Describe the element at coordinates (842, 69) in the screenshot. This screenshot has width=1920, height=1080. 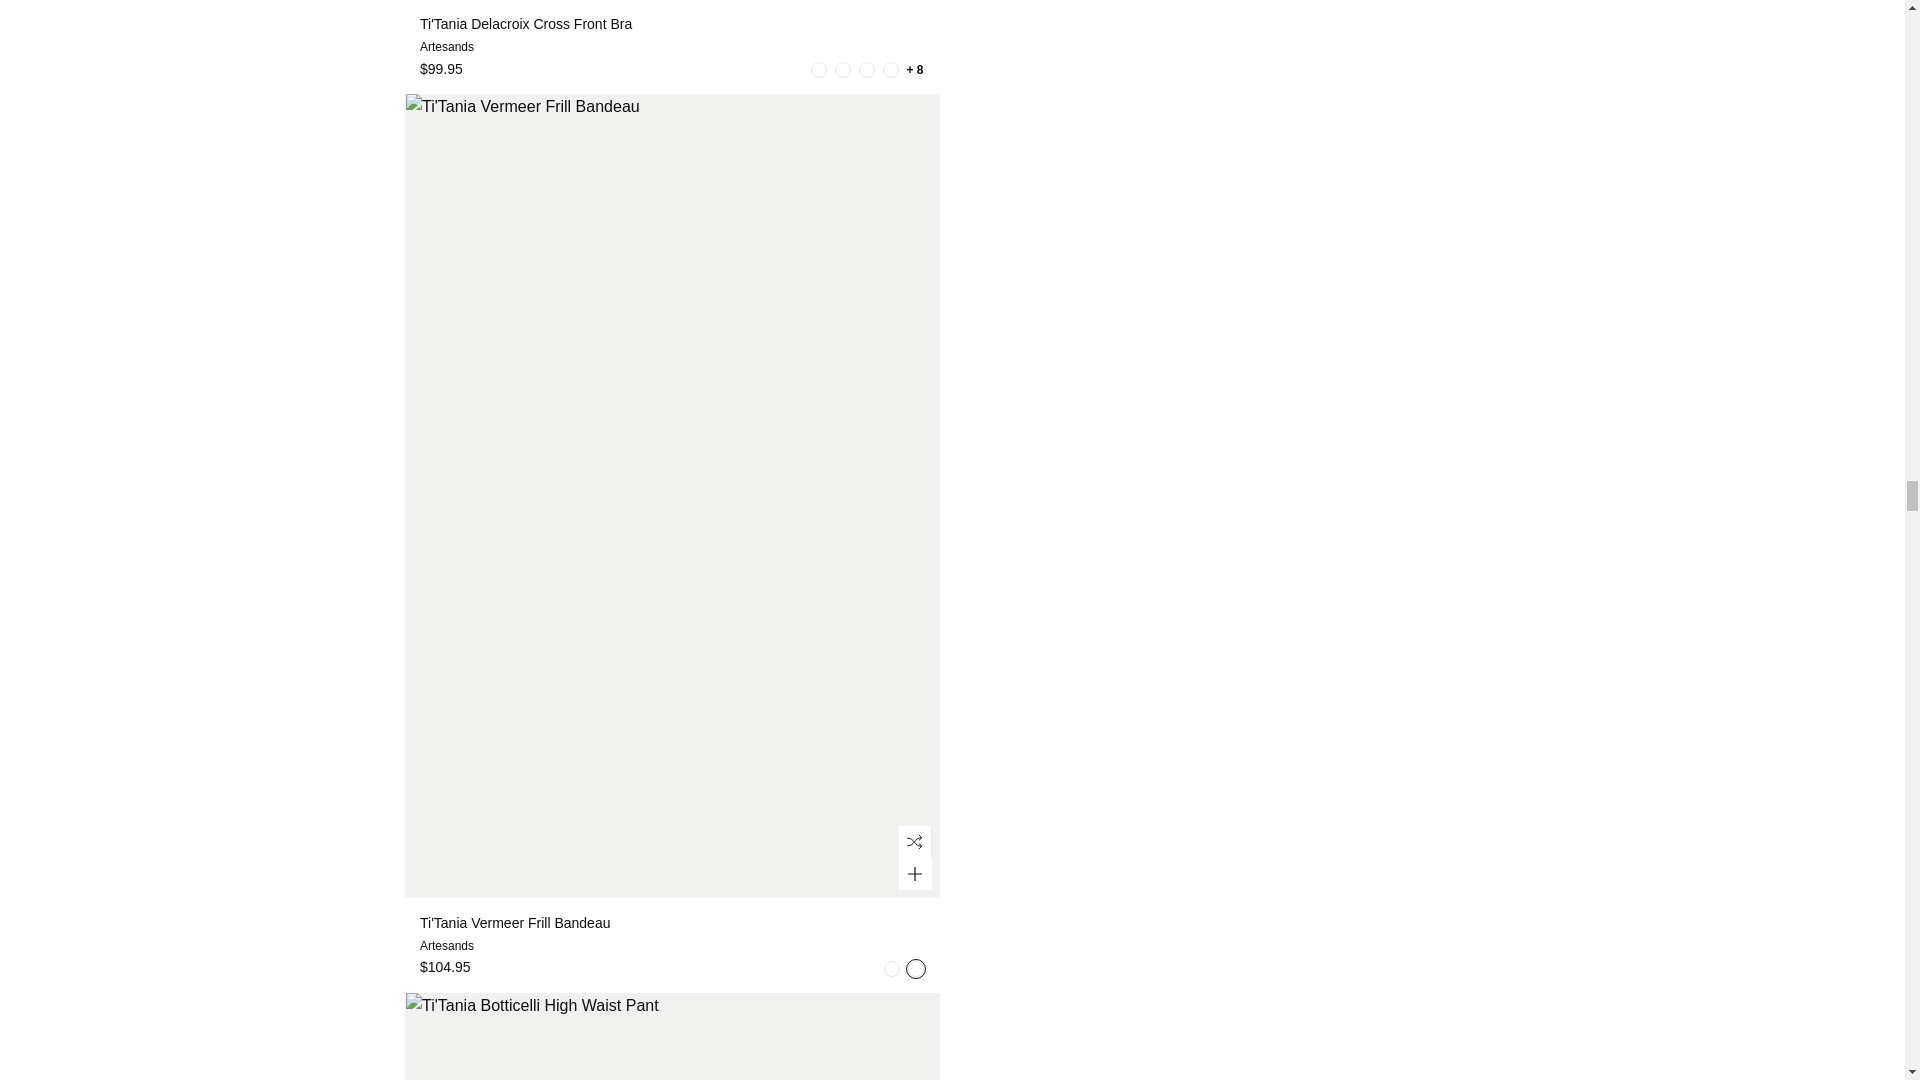
I see `Chantique Delacroix Cross Front Bra Swatch` at that location.